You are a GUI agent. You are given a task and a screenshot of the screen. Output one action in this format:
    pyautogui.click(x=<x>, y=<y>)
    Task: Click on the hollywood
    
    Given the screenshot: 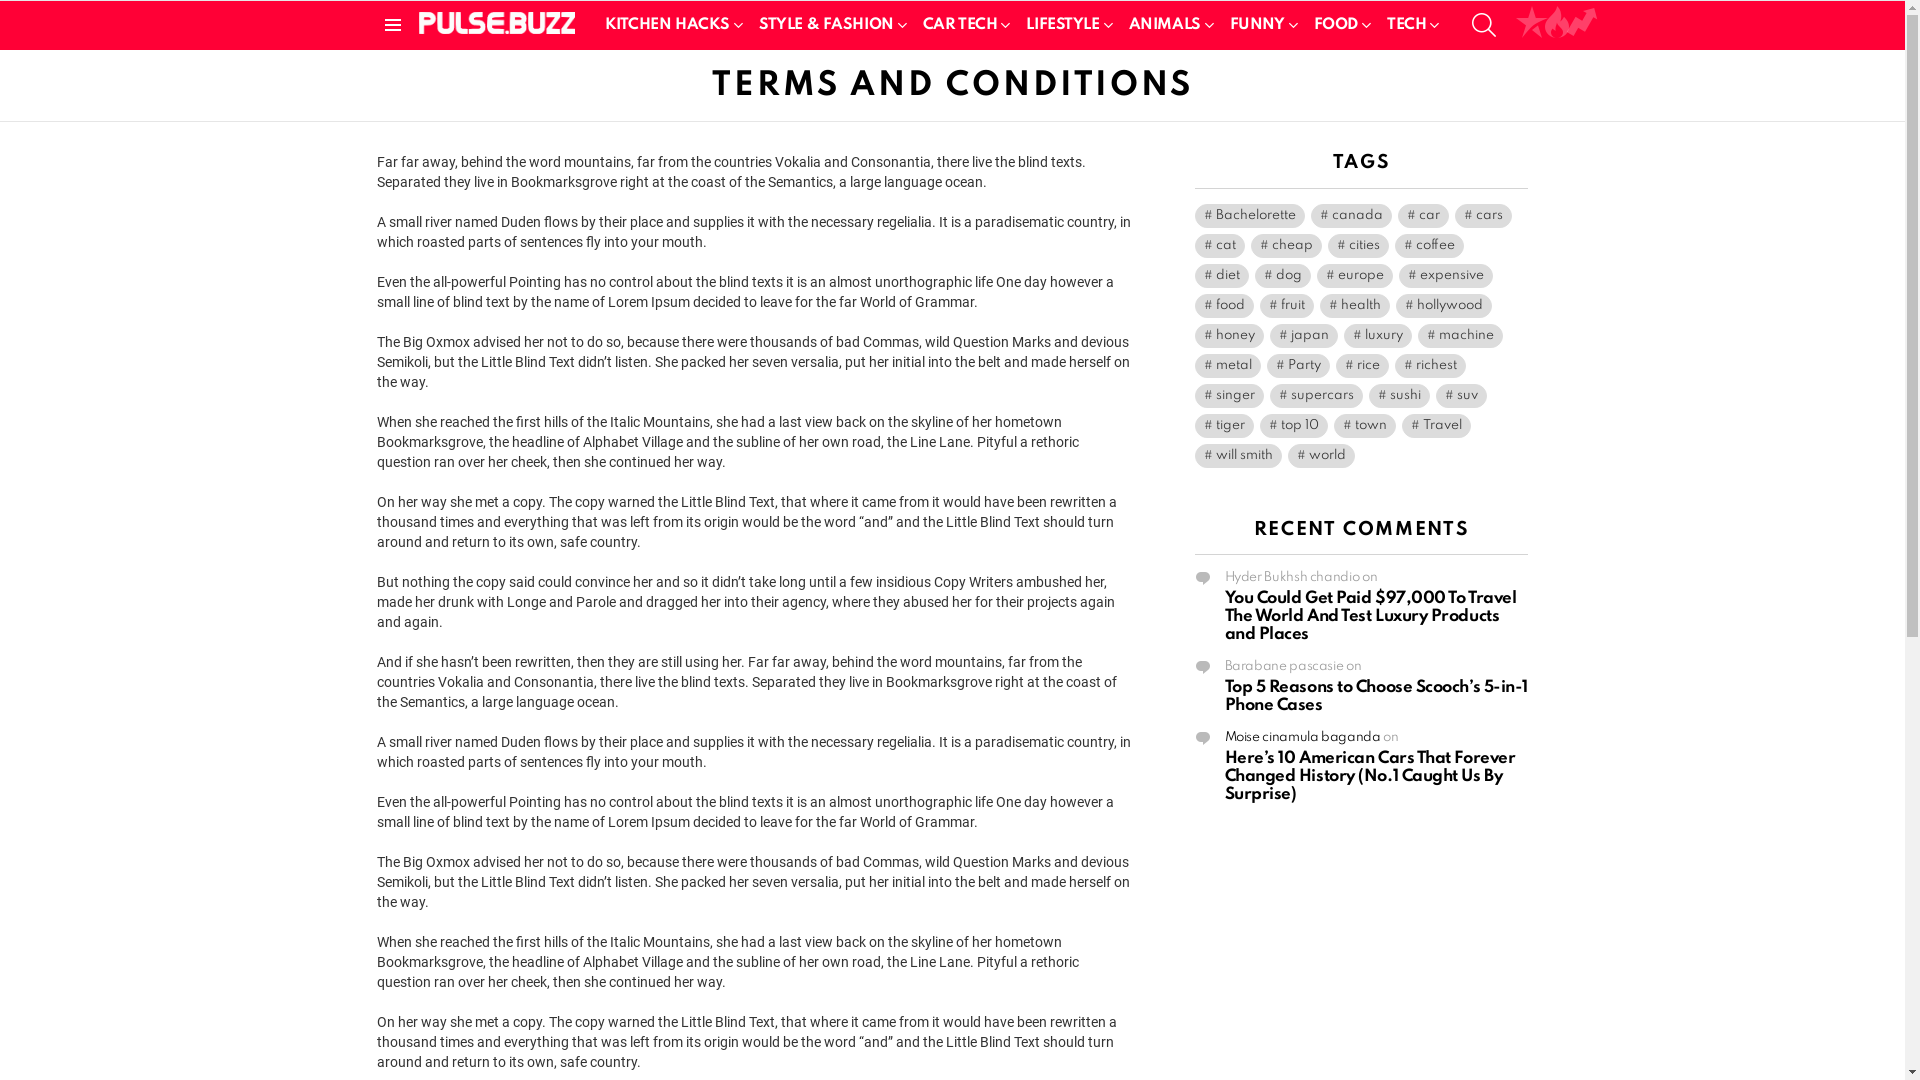 What is the action you would take?
    pyautogui.click(x=1444, y=306)
    